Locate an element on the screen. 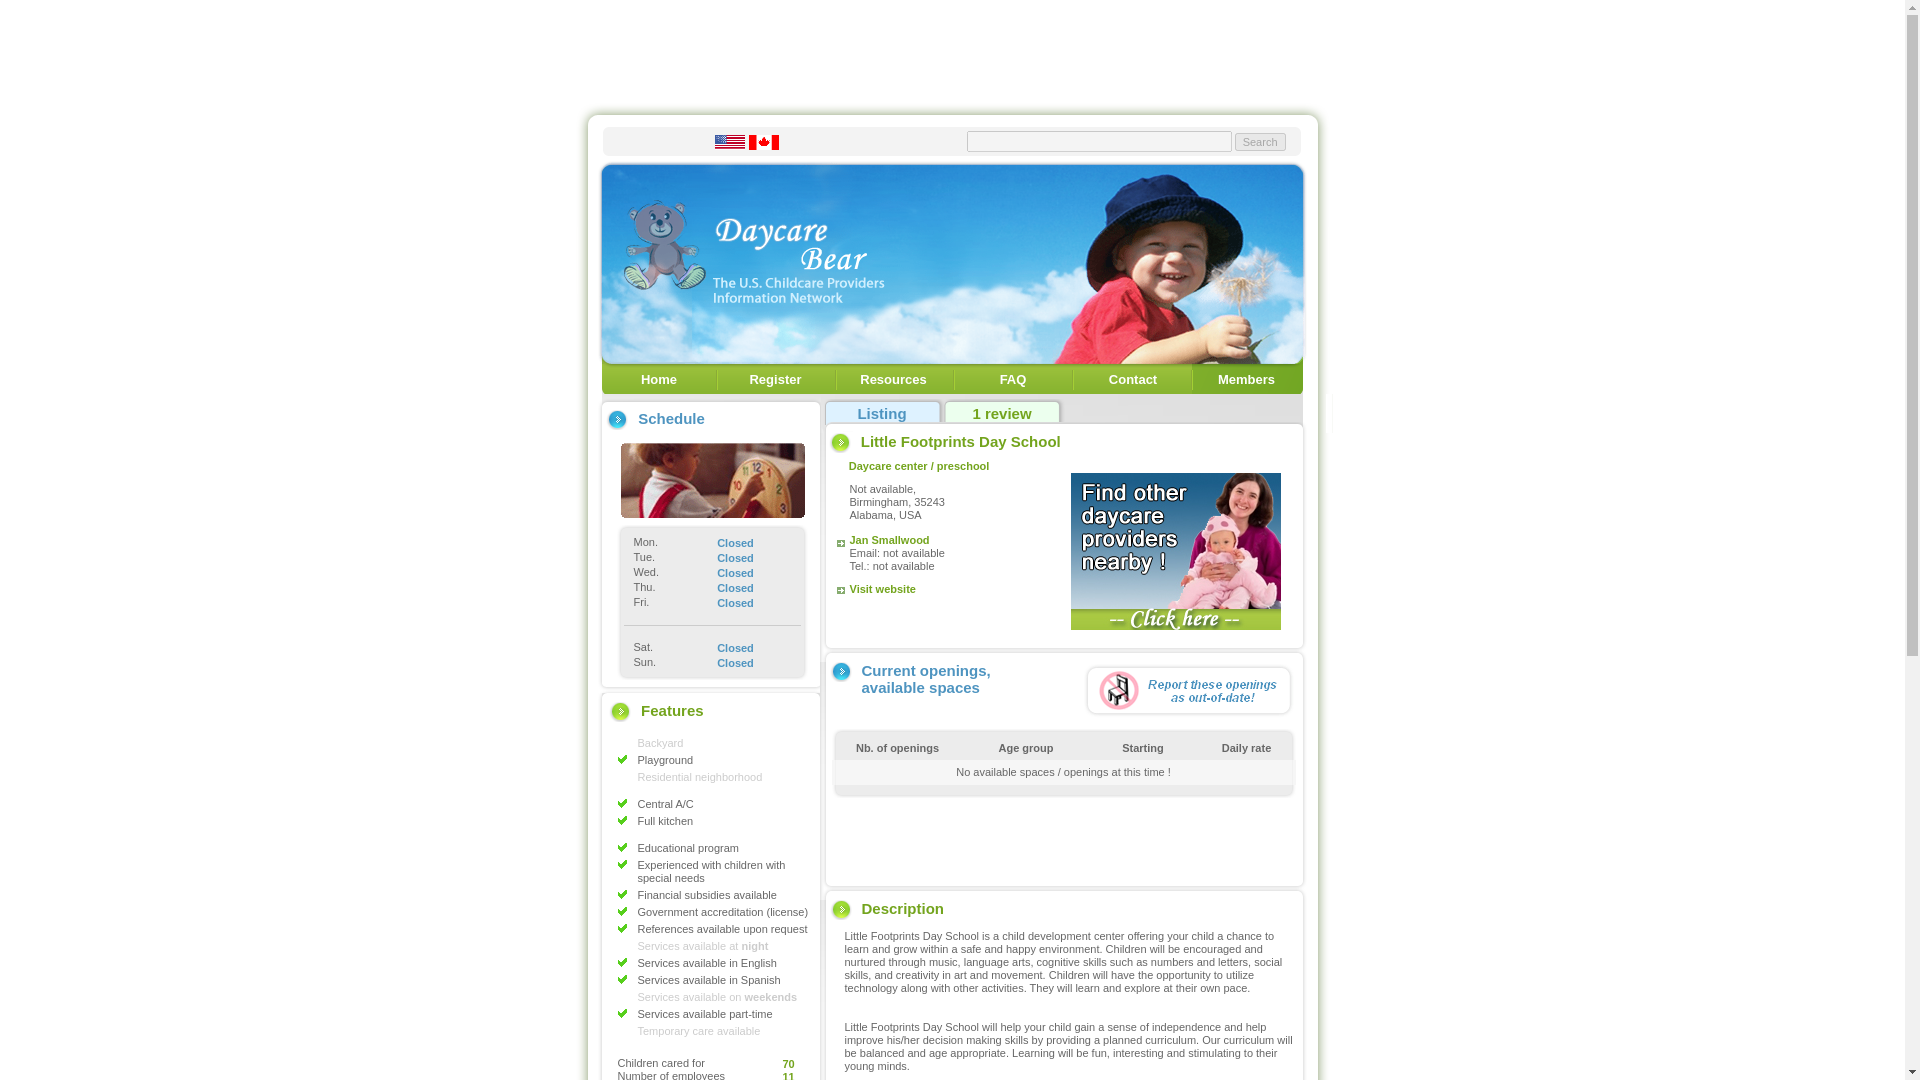 This screenshot has height=1080, width=1920. Links to children education websites and related products is located at coordinates (892, 378).